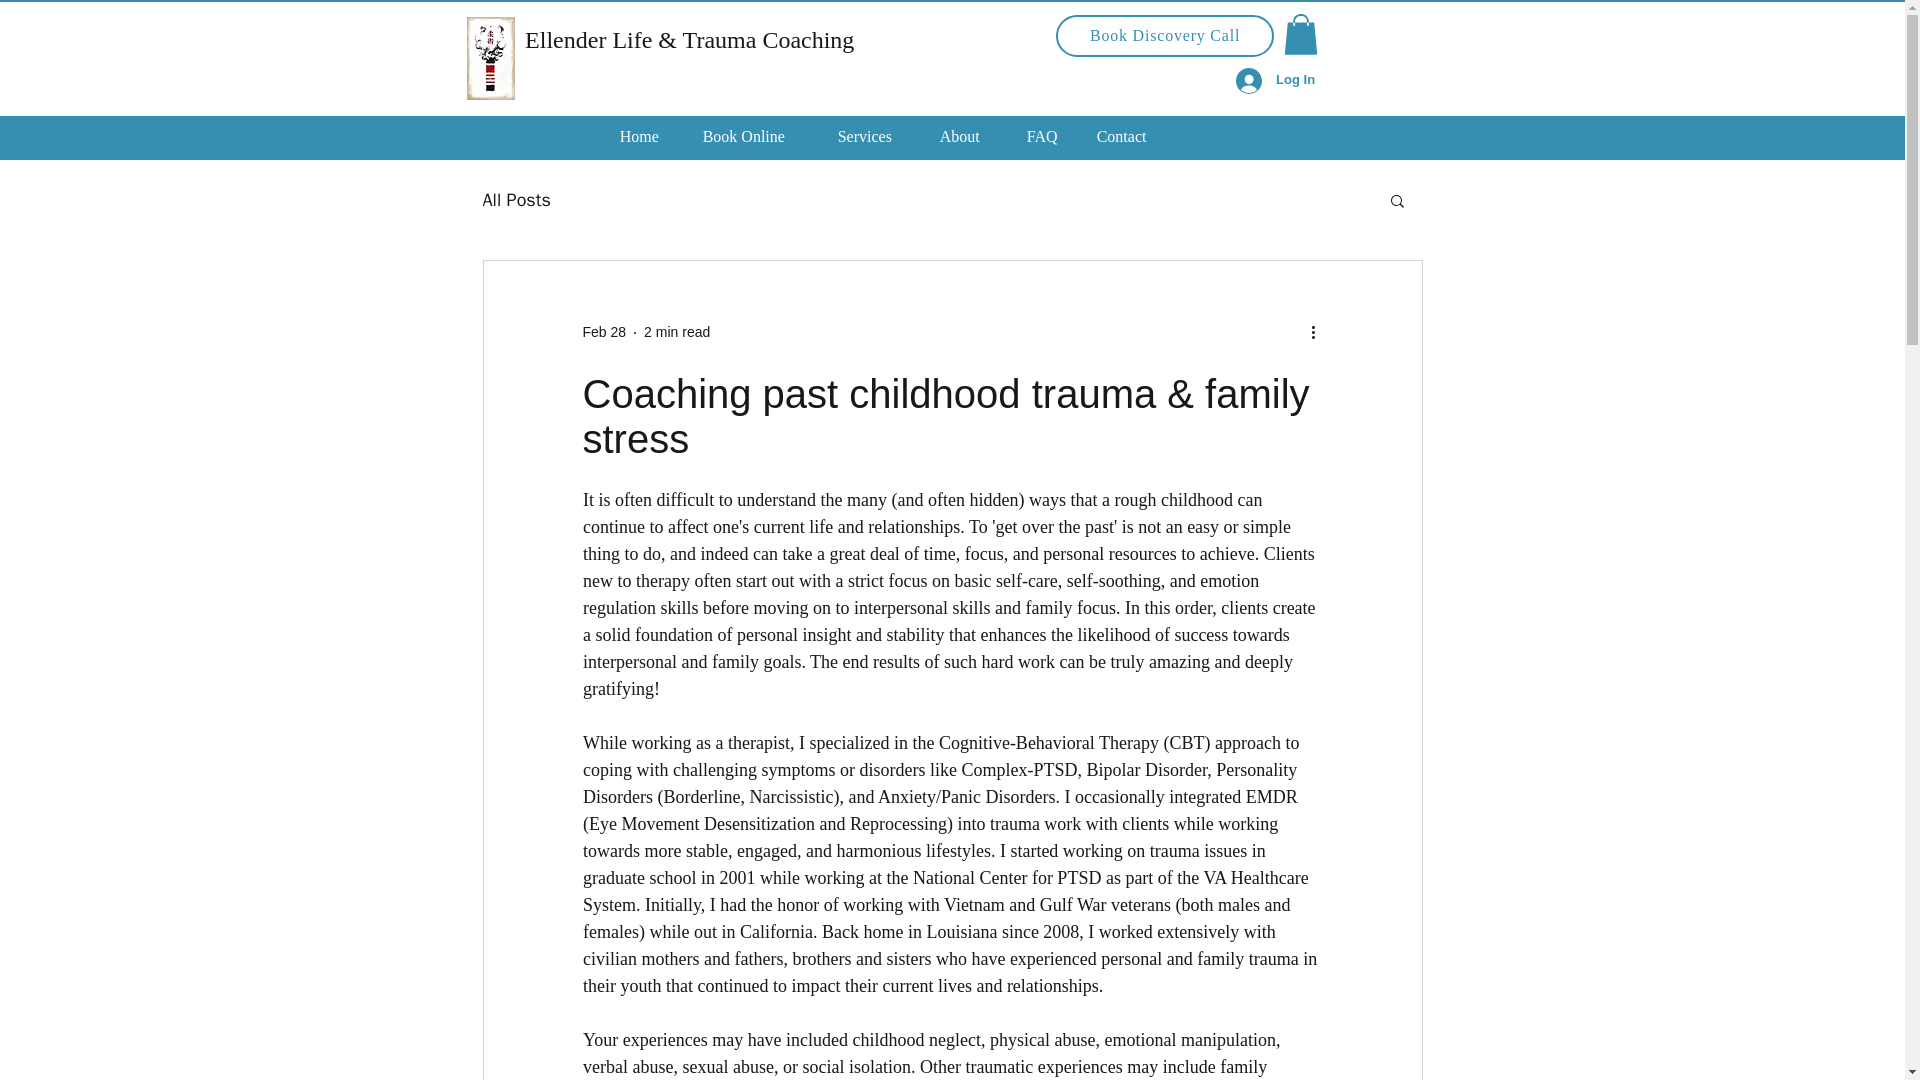  I want to click on Book Discovery Call, so click(1165, 36).